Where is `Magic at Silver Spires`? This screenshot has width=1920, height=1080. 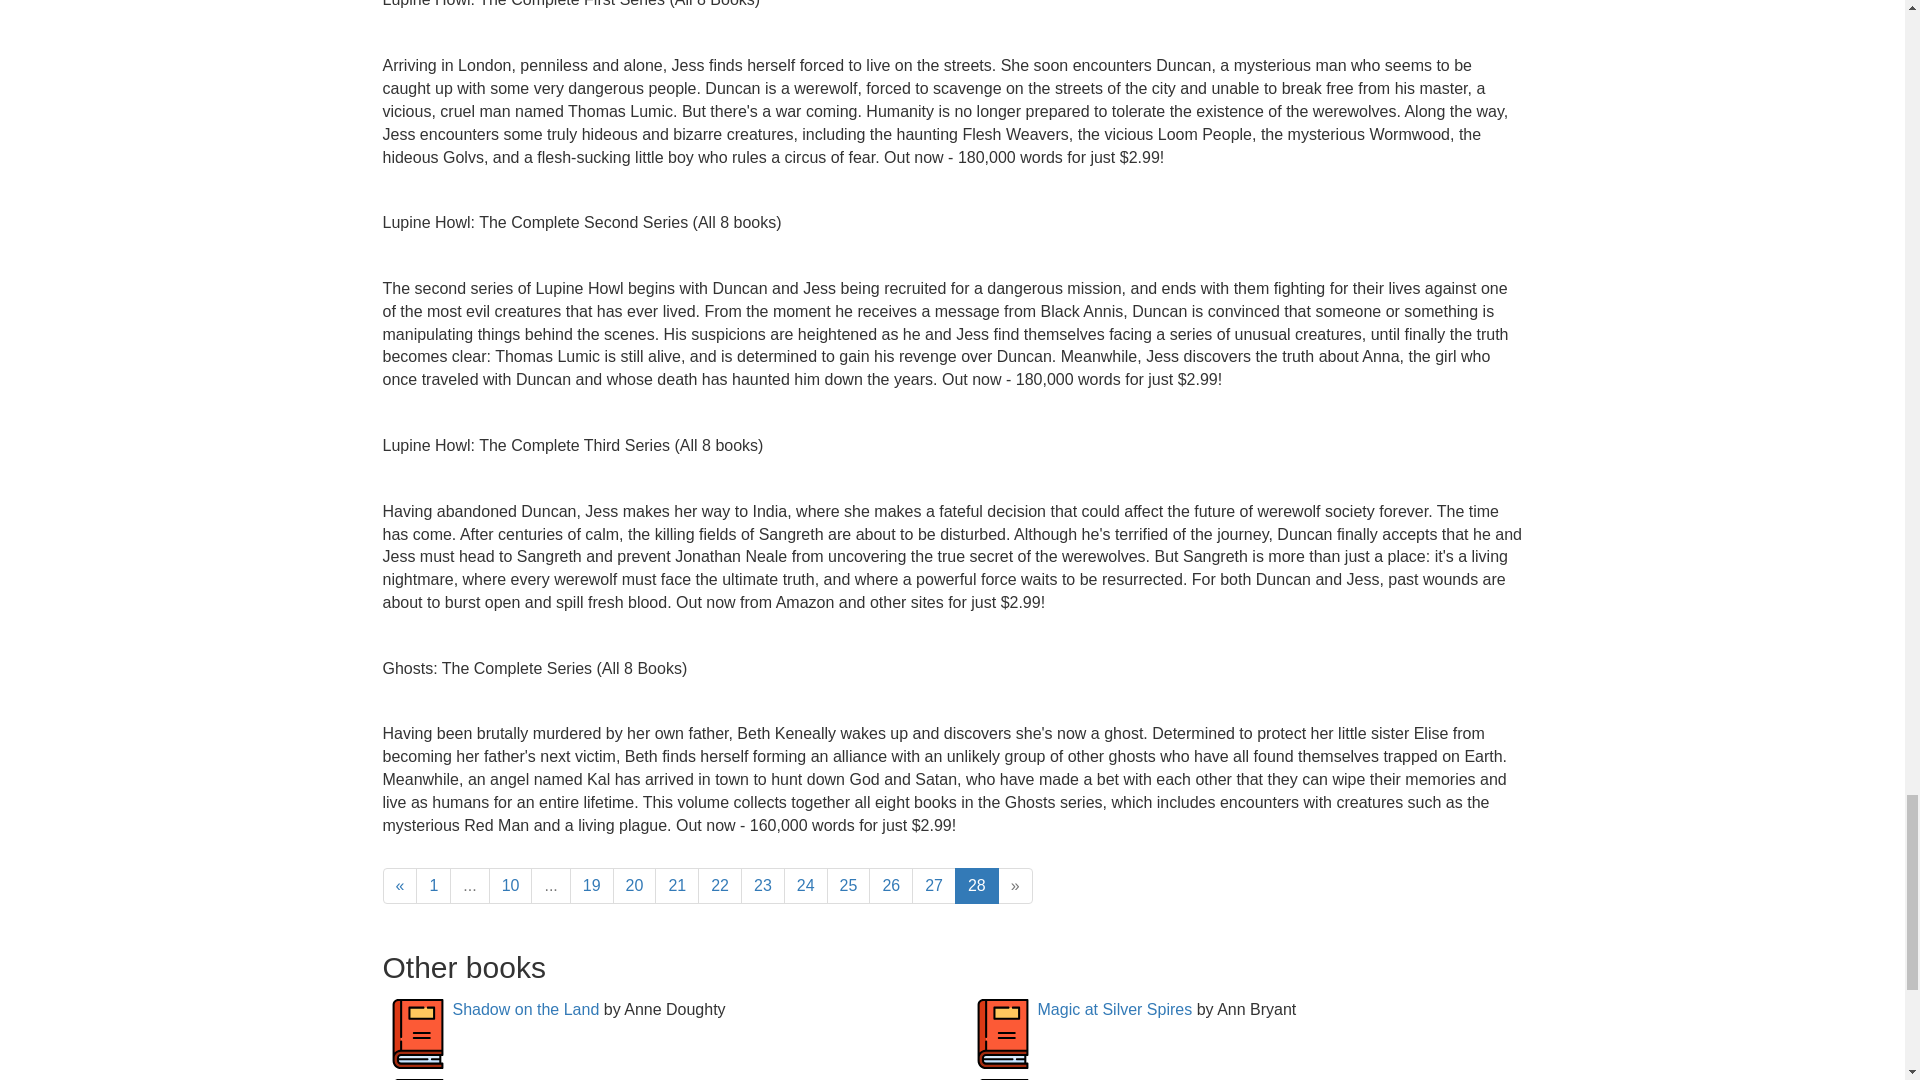 Magic at Silver Spires is located at coordinates (1115, 1010).